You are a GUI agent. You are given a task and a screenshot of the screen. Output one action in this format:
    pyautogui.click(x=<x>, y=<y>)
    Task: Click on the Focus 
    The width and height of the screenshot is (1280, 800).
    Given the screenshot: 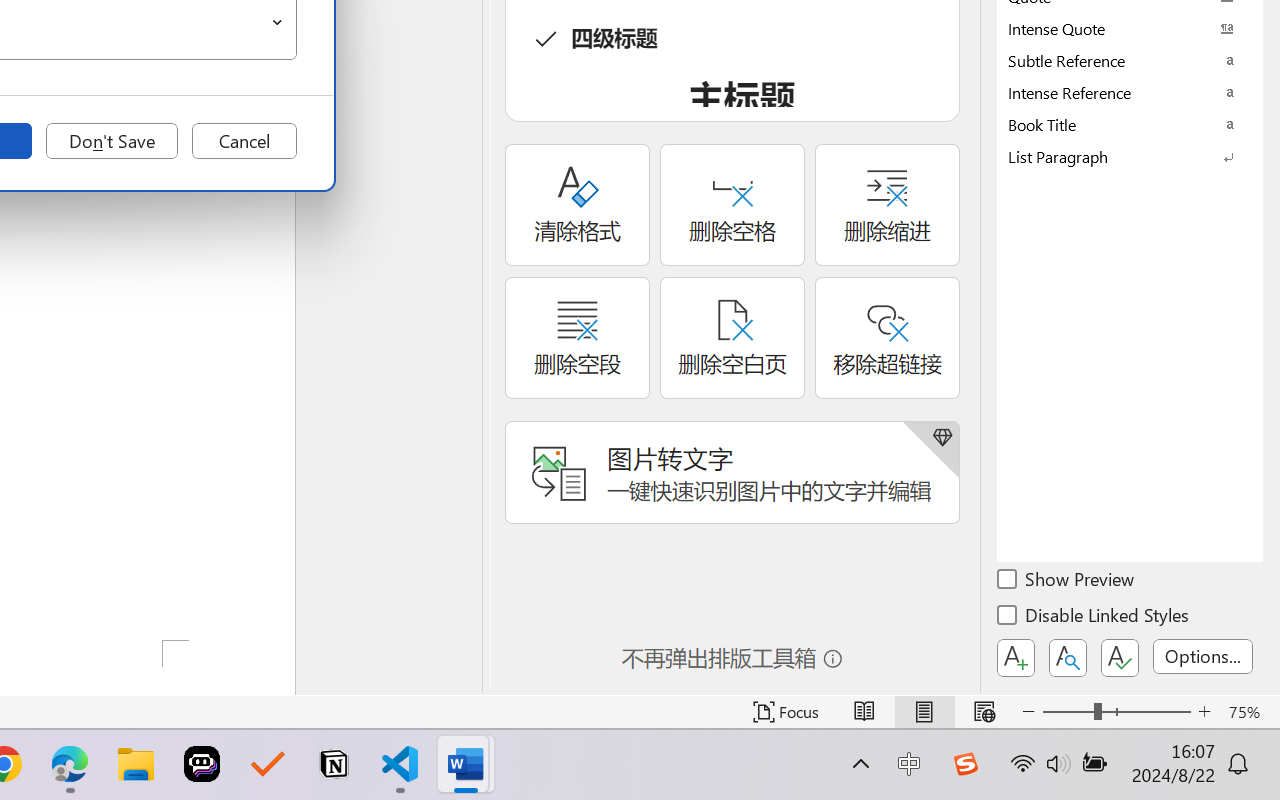 What is the action you would take?
    pyautogui.click(x=786, y=712)
    